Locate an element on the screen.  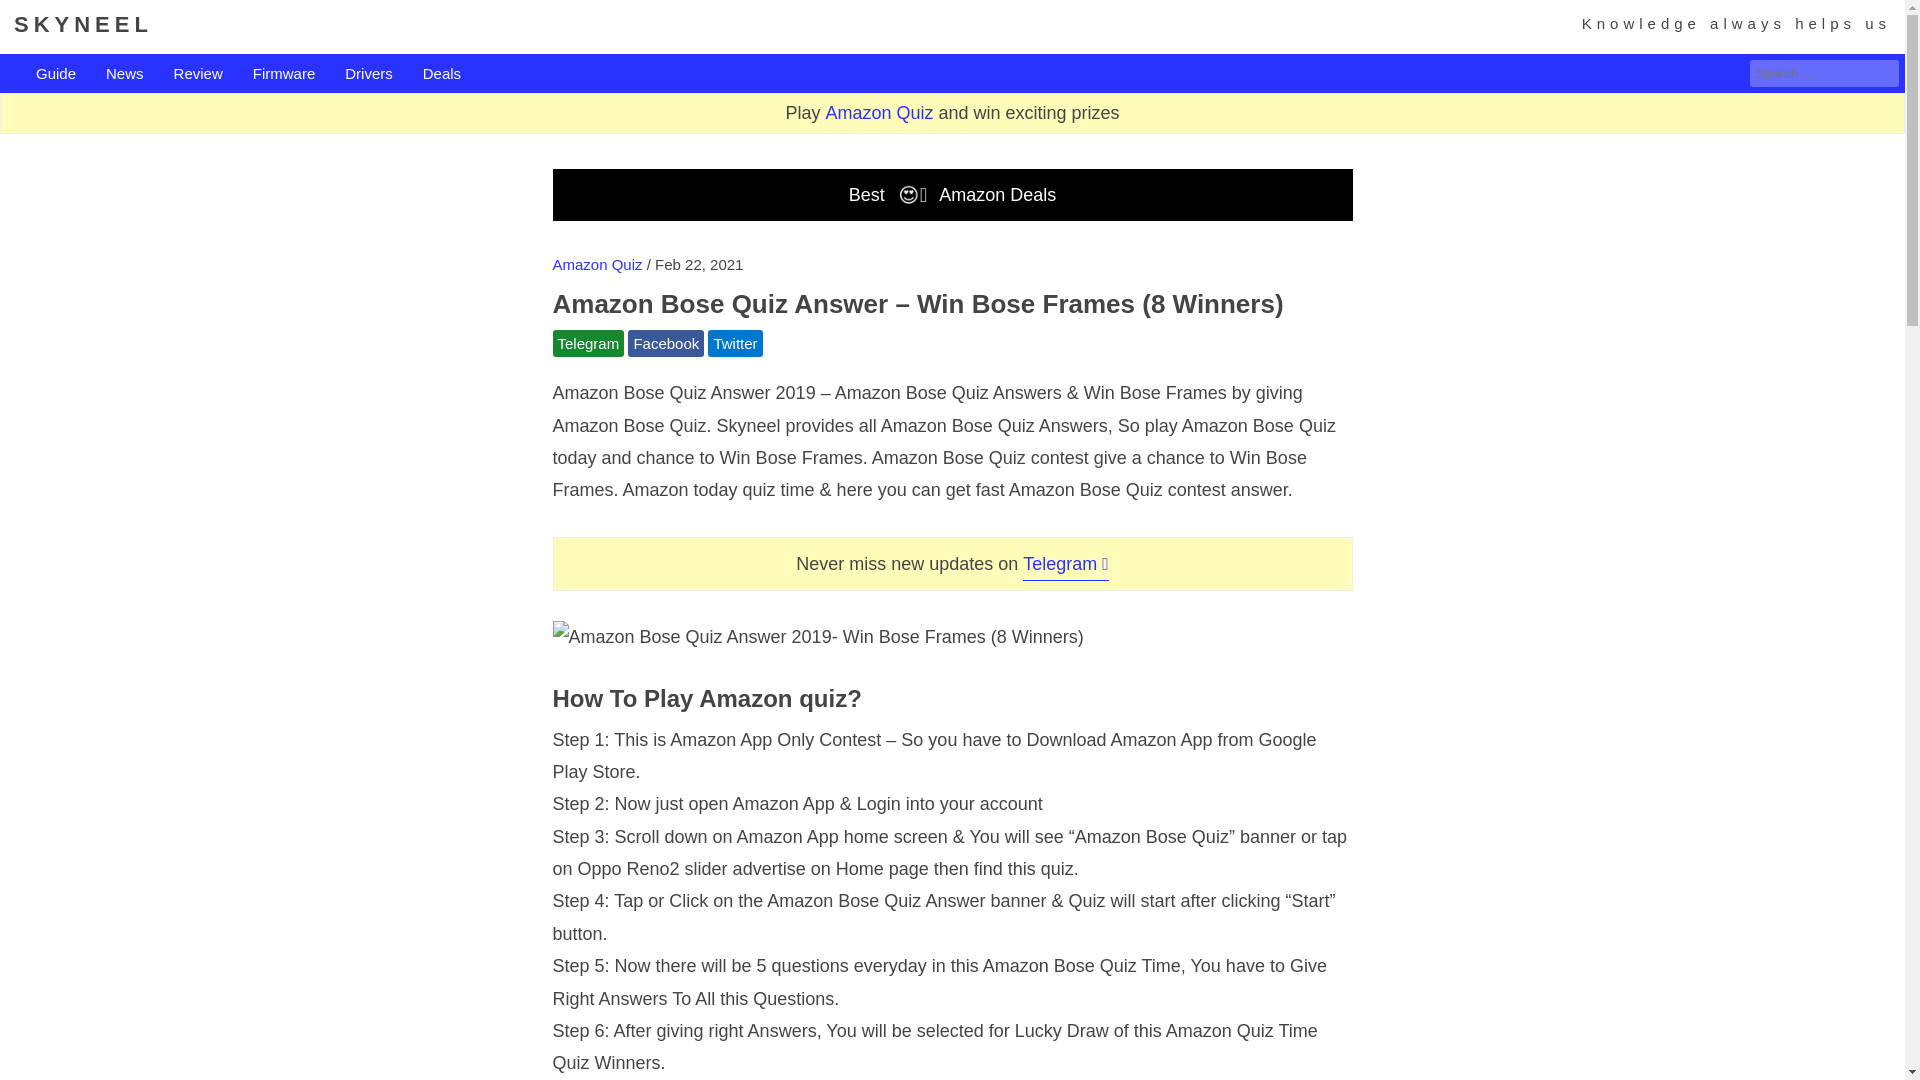
SKYNEEL is located at coordinates (83, 24).